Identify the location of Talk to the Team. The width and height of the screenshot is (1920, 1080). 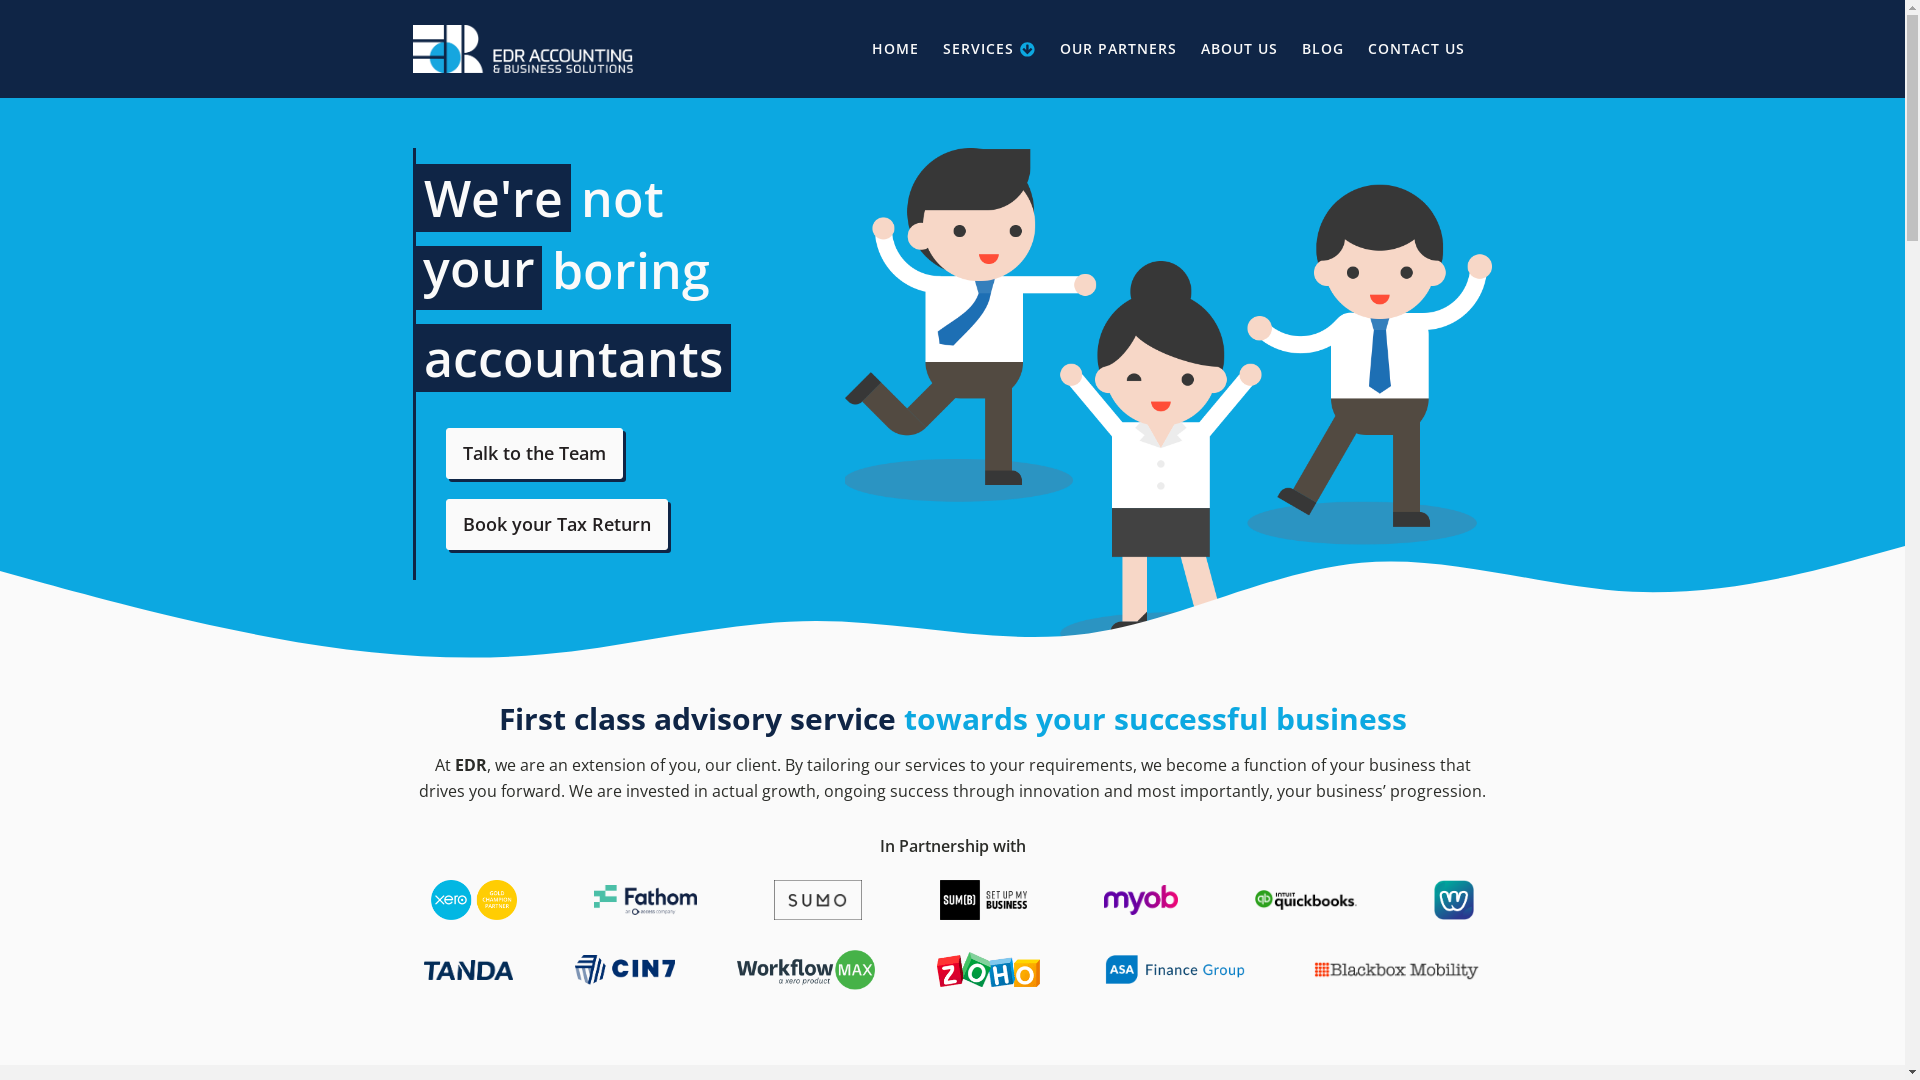
(534, 454).